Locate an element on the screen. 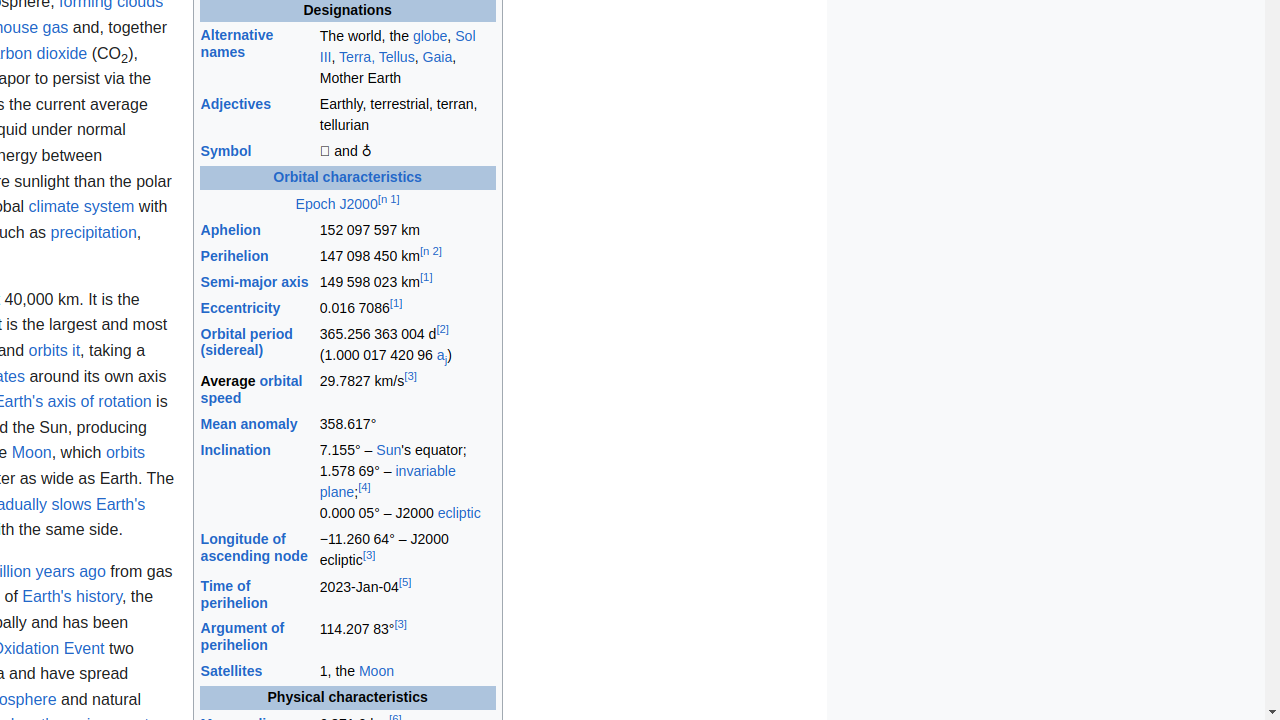 This screenshot has height=720, width=1280. 149598023 km[1] is located at coordinates (407, 282).